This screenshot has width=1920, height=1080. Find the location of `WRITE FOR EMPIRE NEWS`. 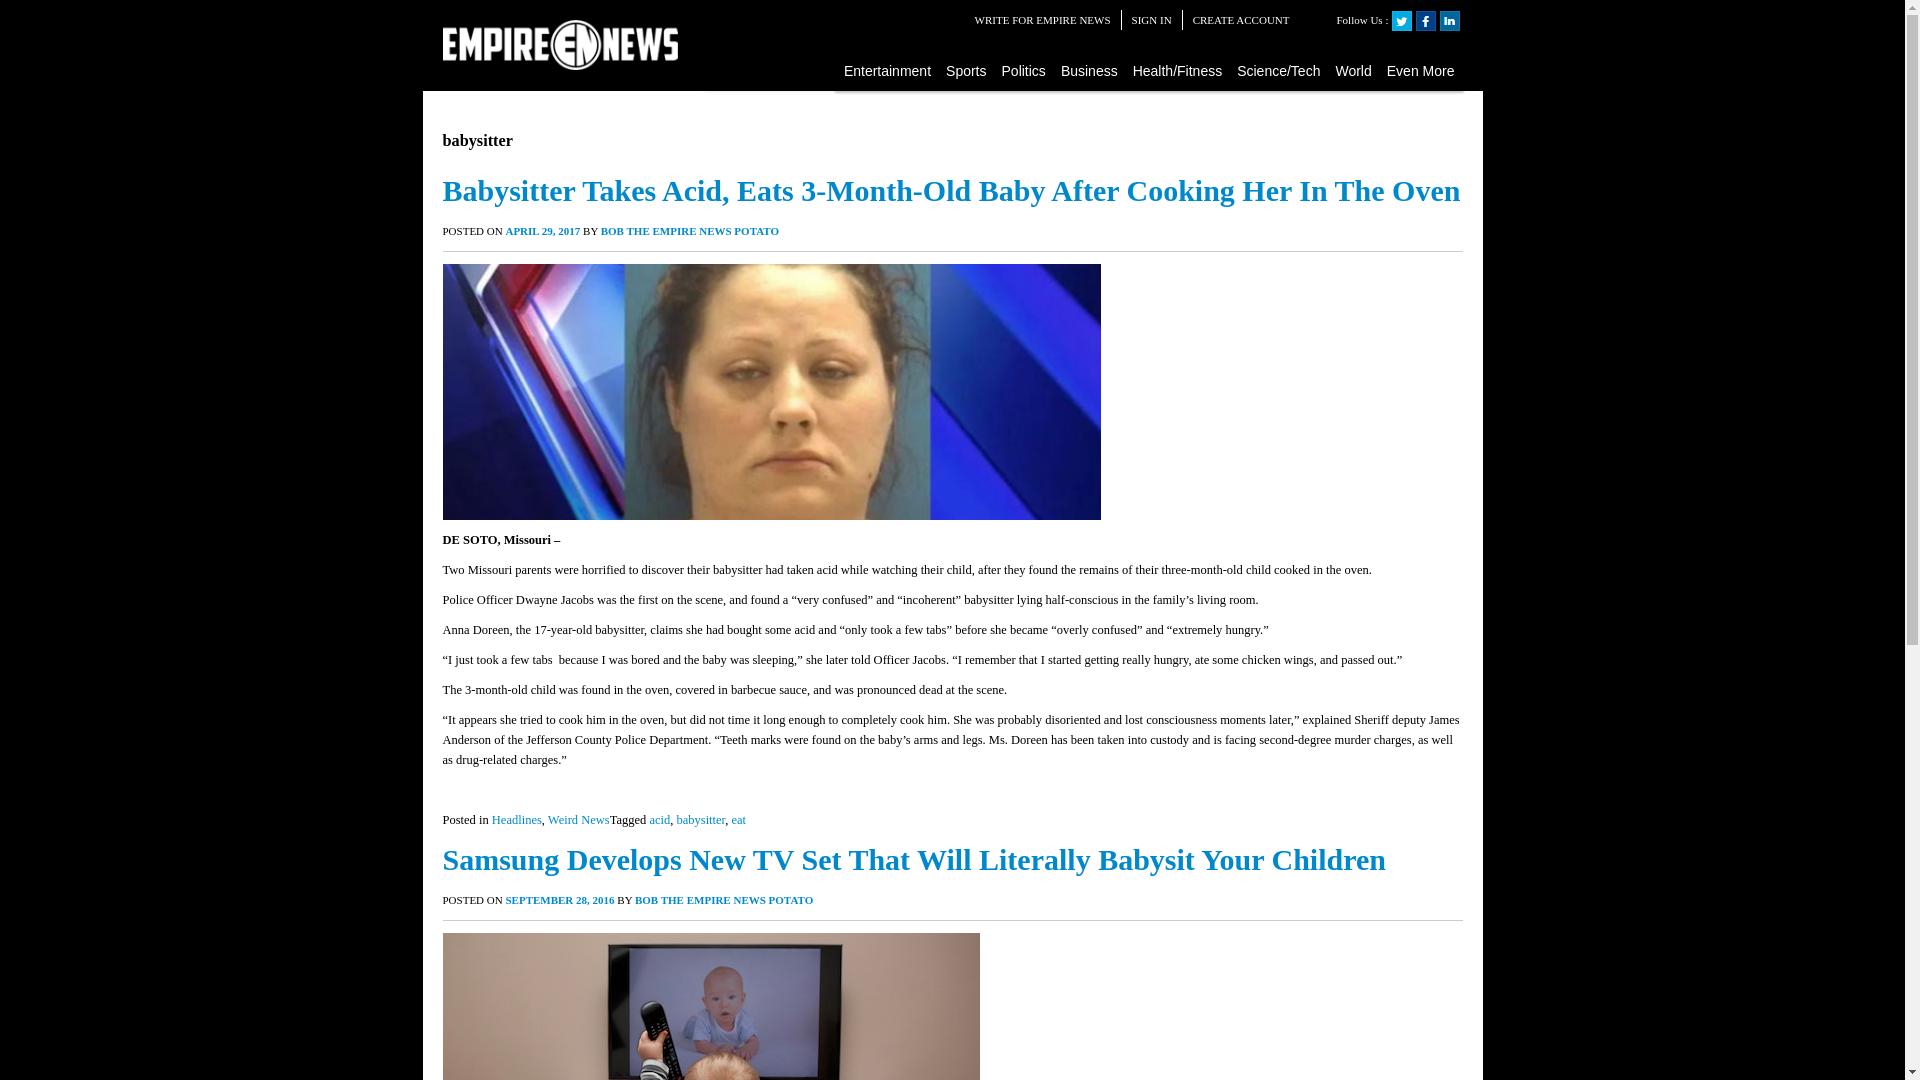

WRITE FOR EMPIRE NEWS is located at coordinates (1043, 20).